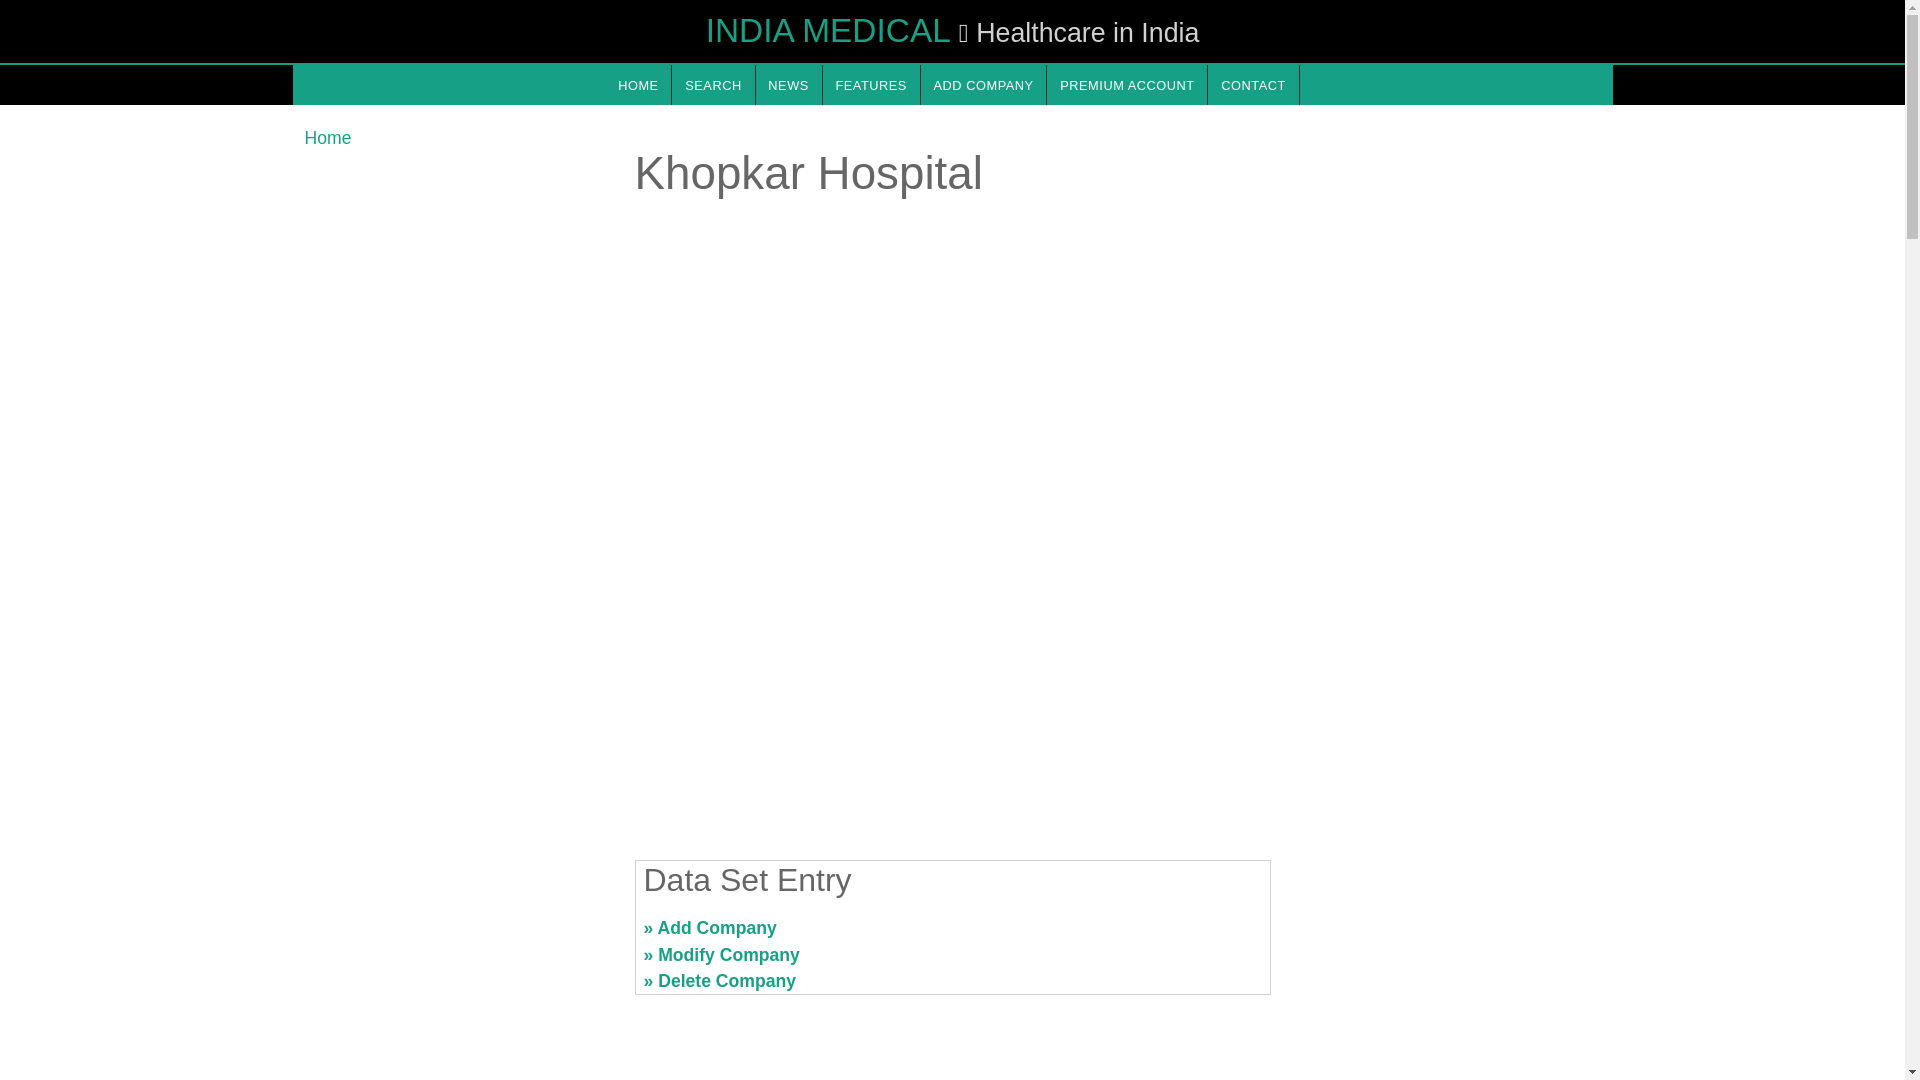  What do you see at coordinates (1126, 84) in the screenshot?
I see `Premium account` at bounding box center [1126, 84].